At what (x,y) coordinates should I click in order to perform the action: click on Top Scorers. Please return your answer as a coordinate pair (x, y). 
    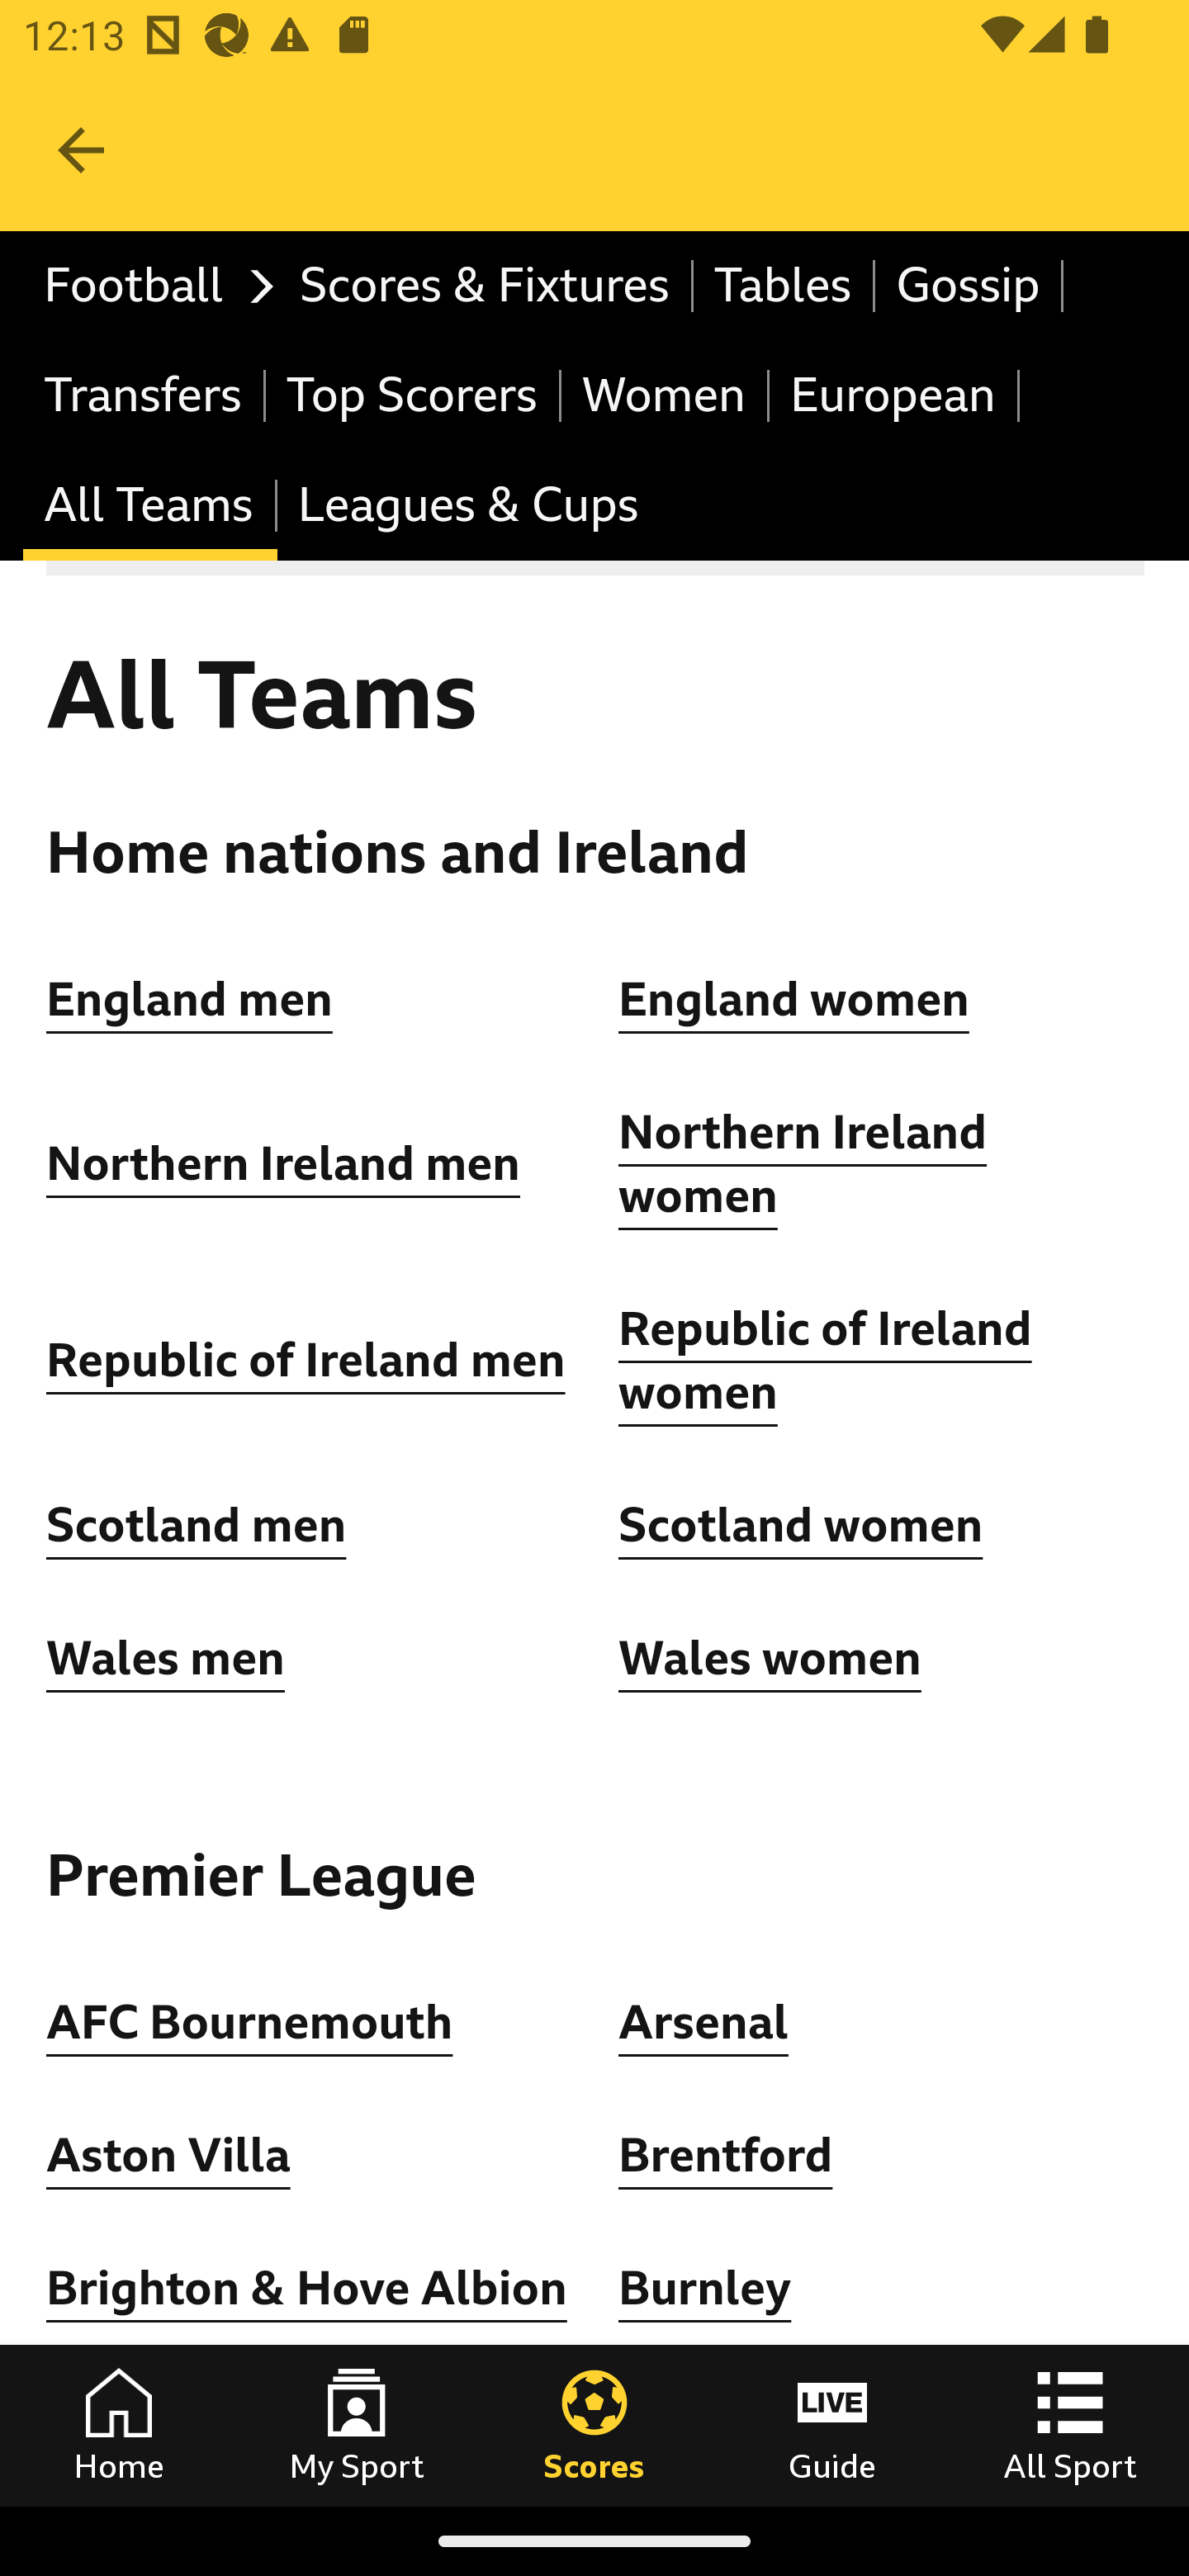
    Looking at the image, I should click on (413, 395).